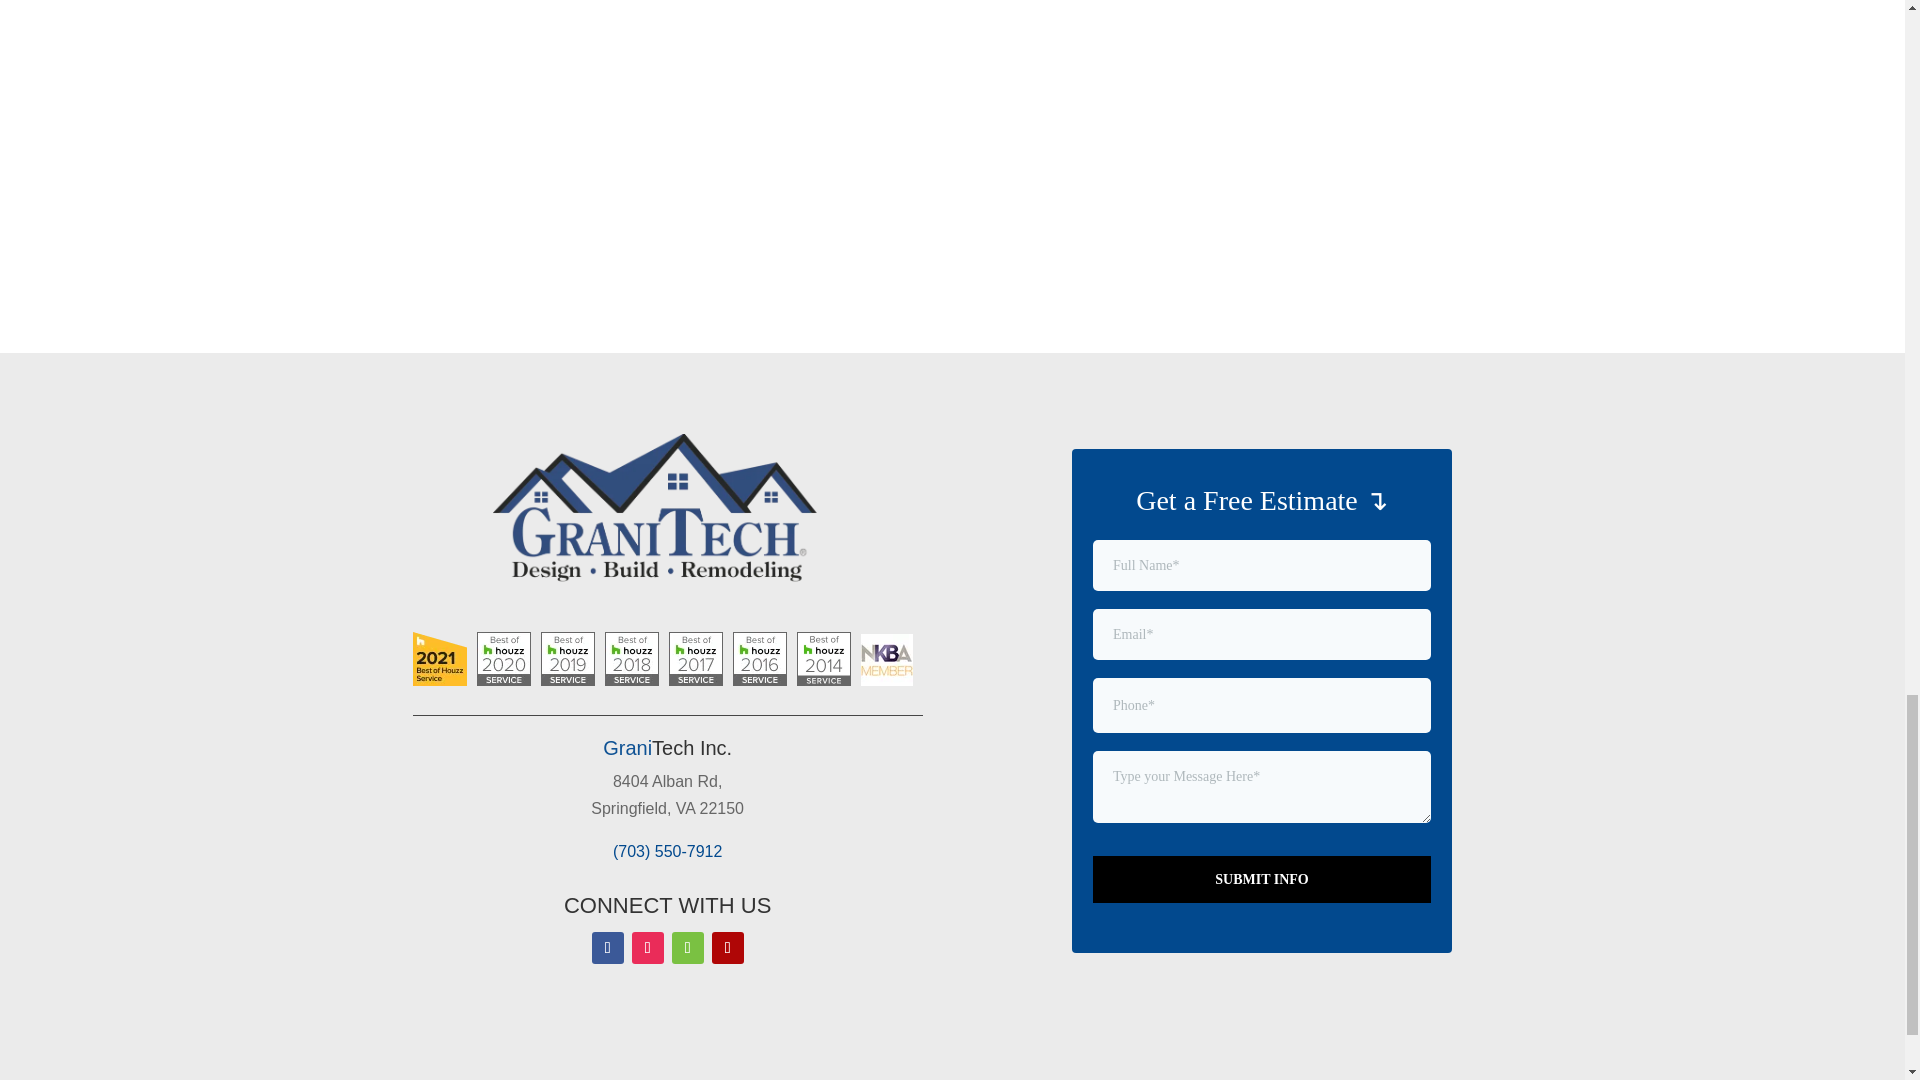 The image size is (1920, 1080). What do you see at coordinates (668, 512) in the screenshot?
I see `granitech-logo-new` at bounding box center [668, 512].